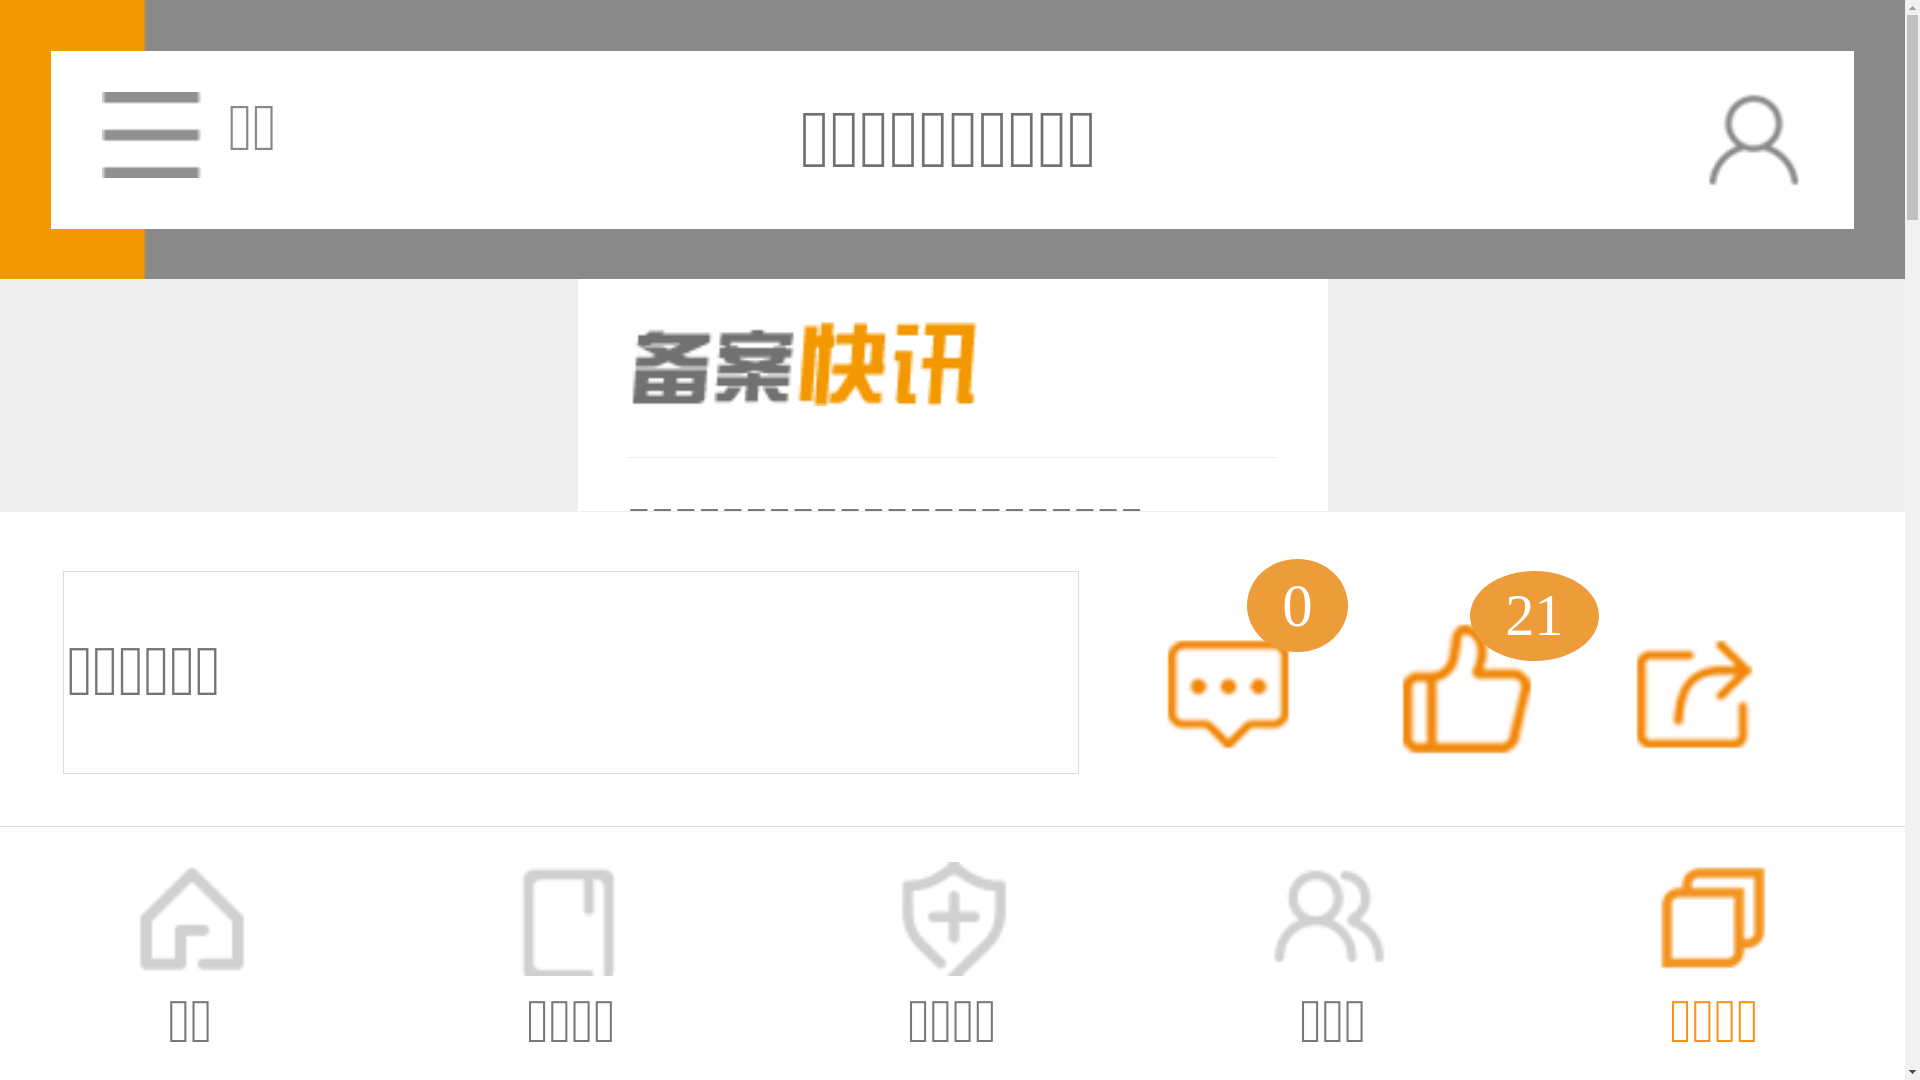  What do you see at coordinates (1466, 708) in the screenshot?
I see `21` at bounding box center [1466, 708].